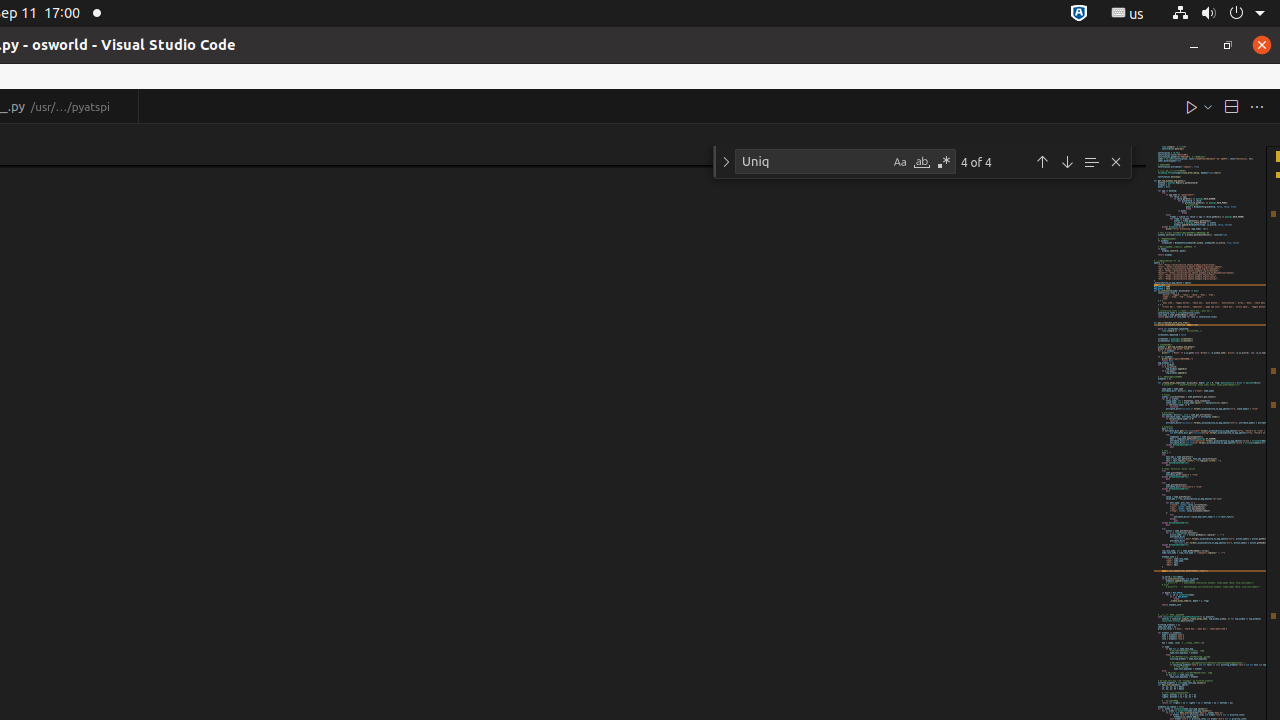 The height and width of the screenshot is (720, 1280). Describe the element at coordinates (1067, 162) in the screenshot. I see `Next Match (Enter)` at that location.